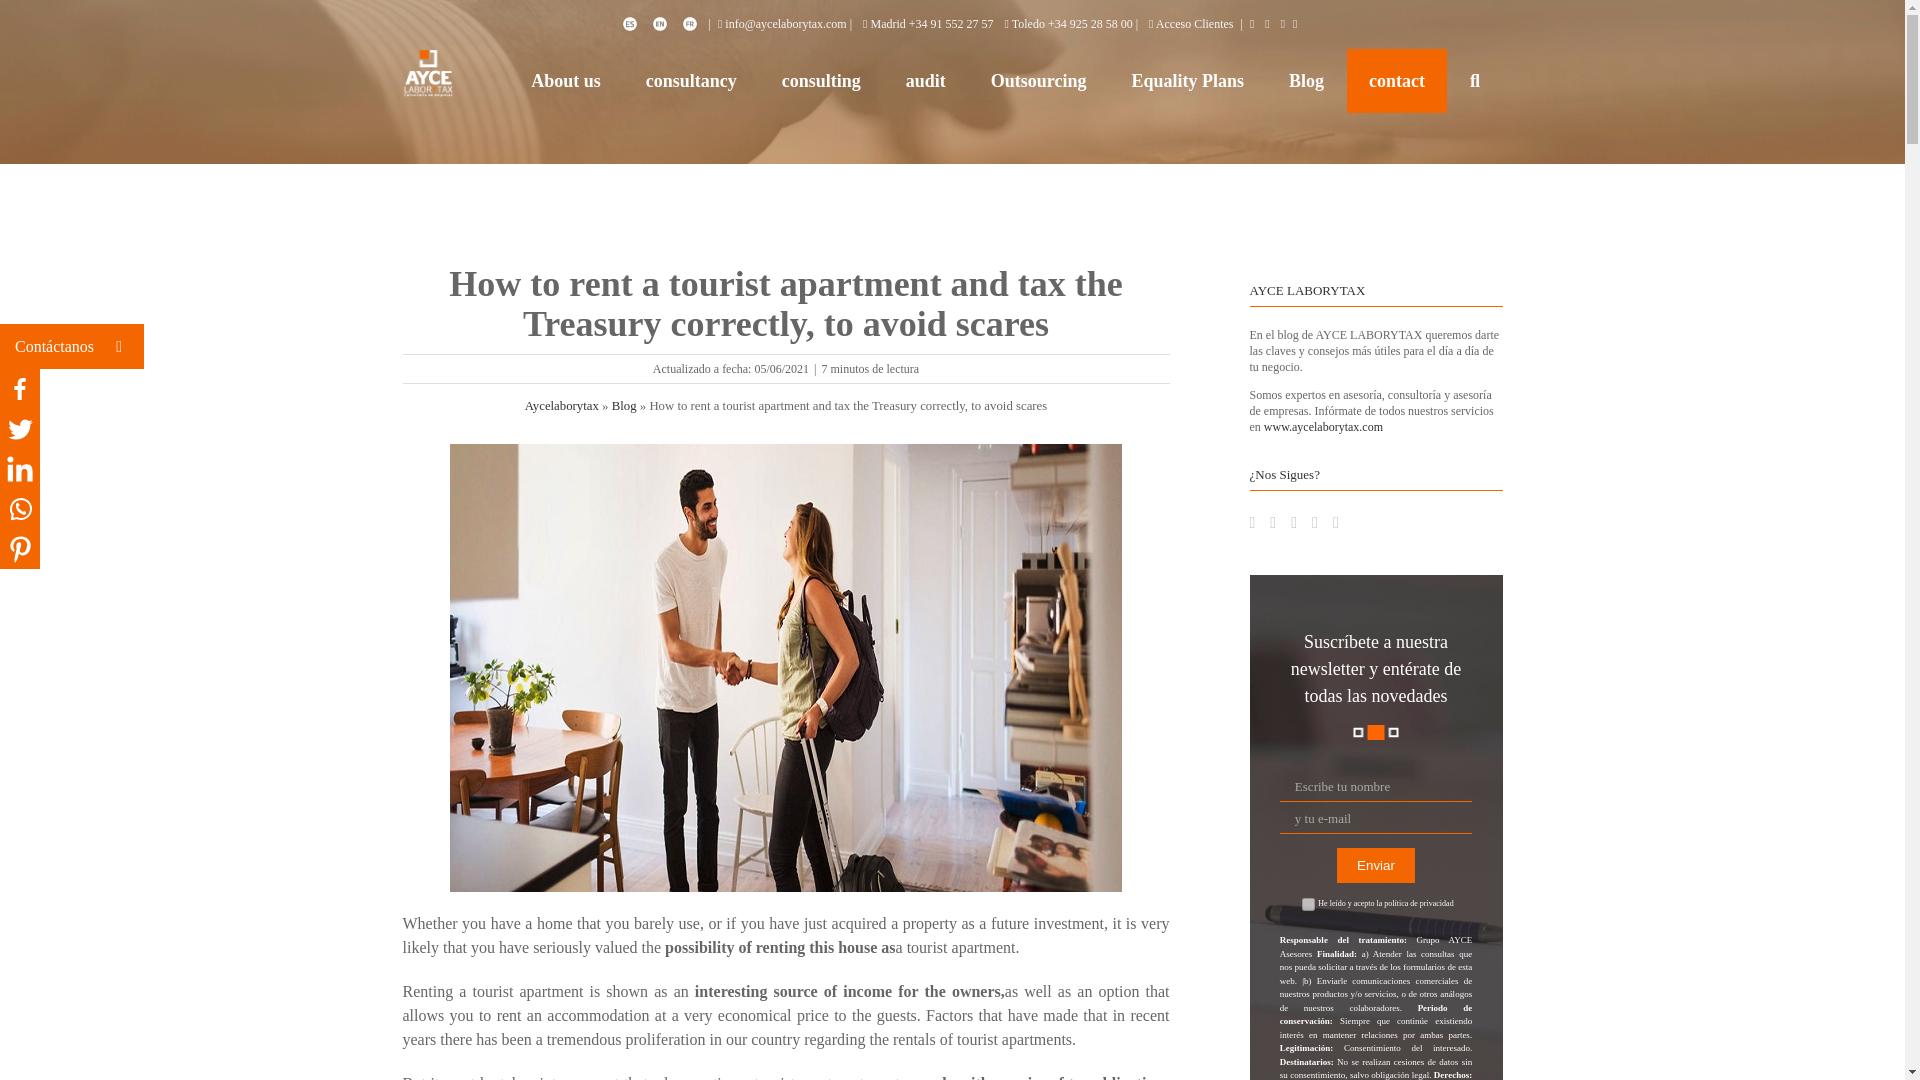  I want to click on consultancy, so click(690, 80).